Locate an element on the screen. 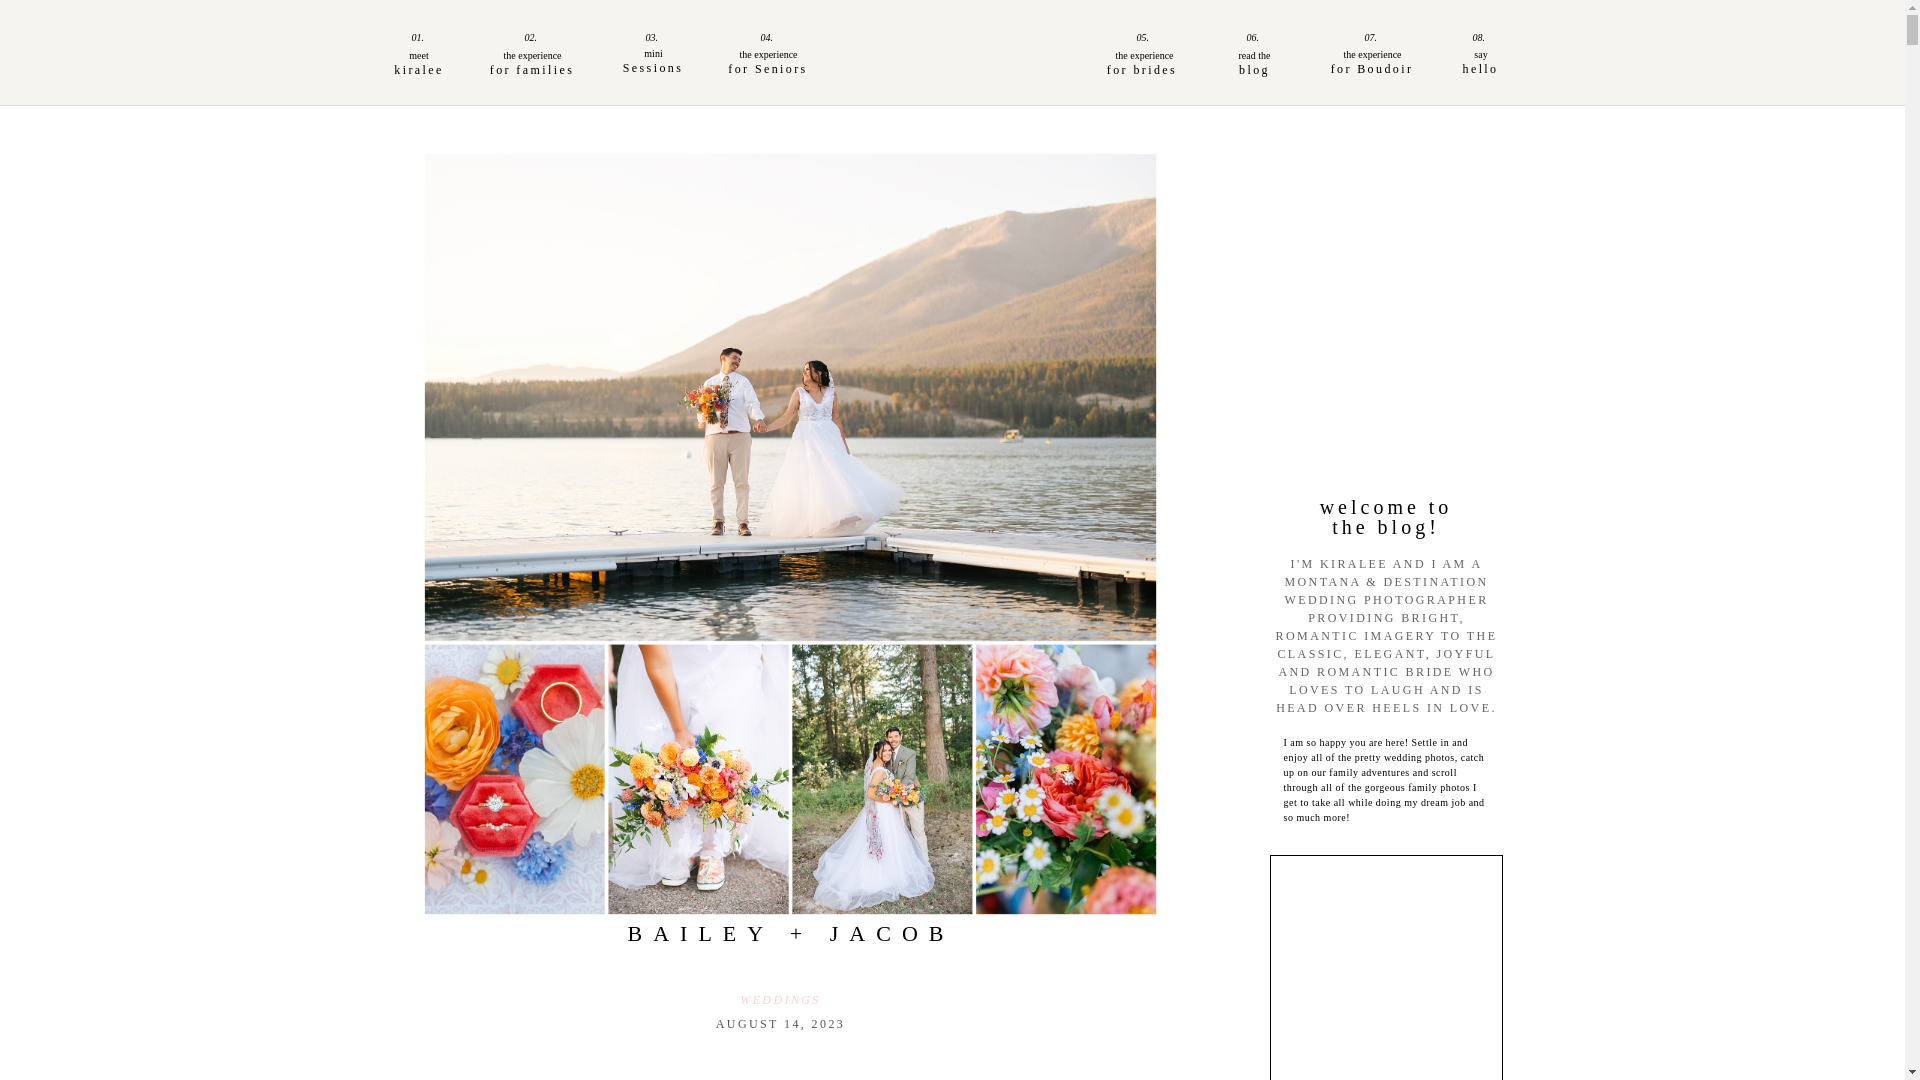 The image size is (1920, 1080). say is located at coordinates (1480, 56).